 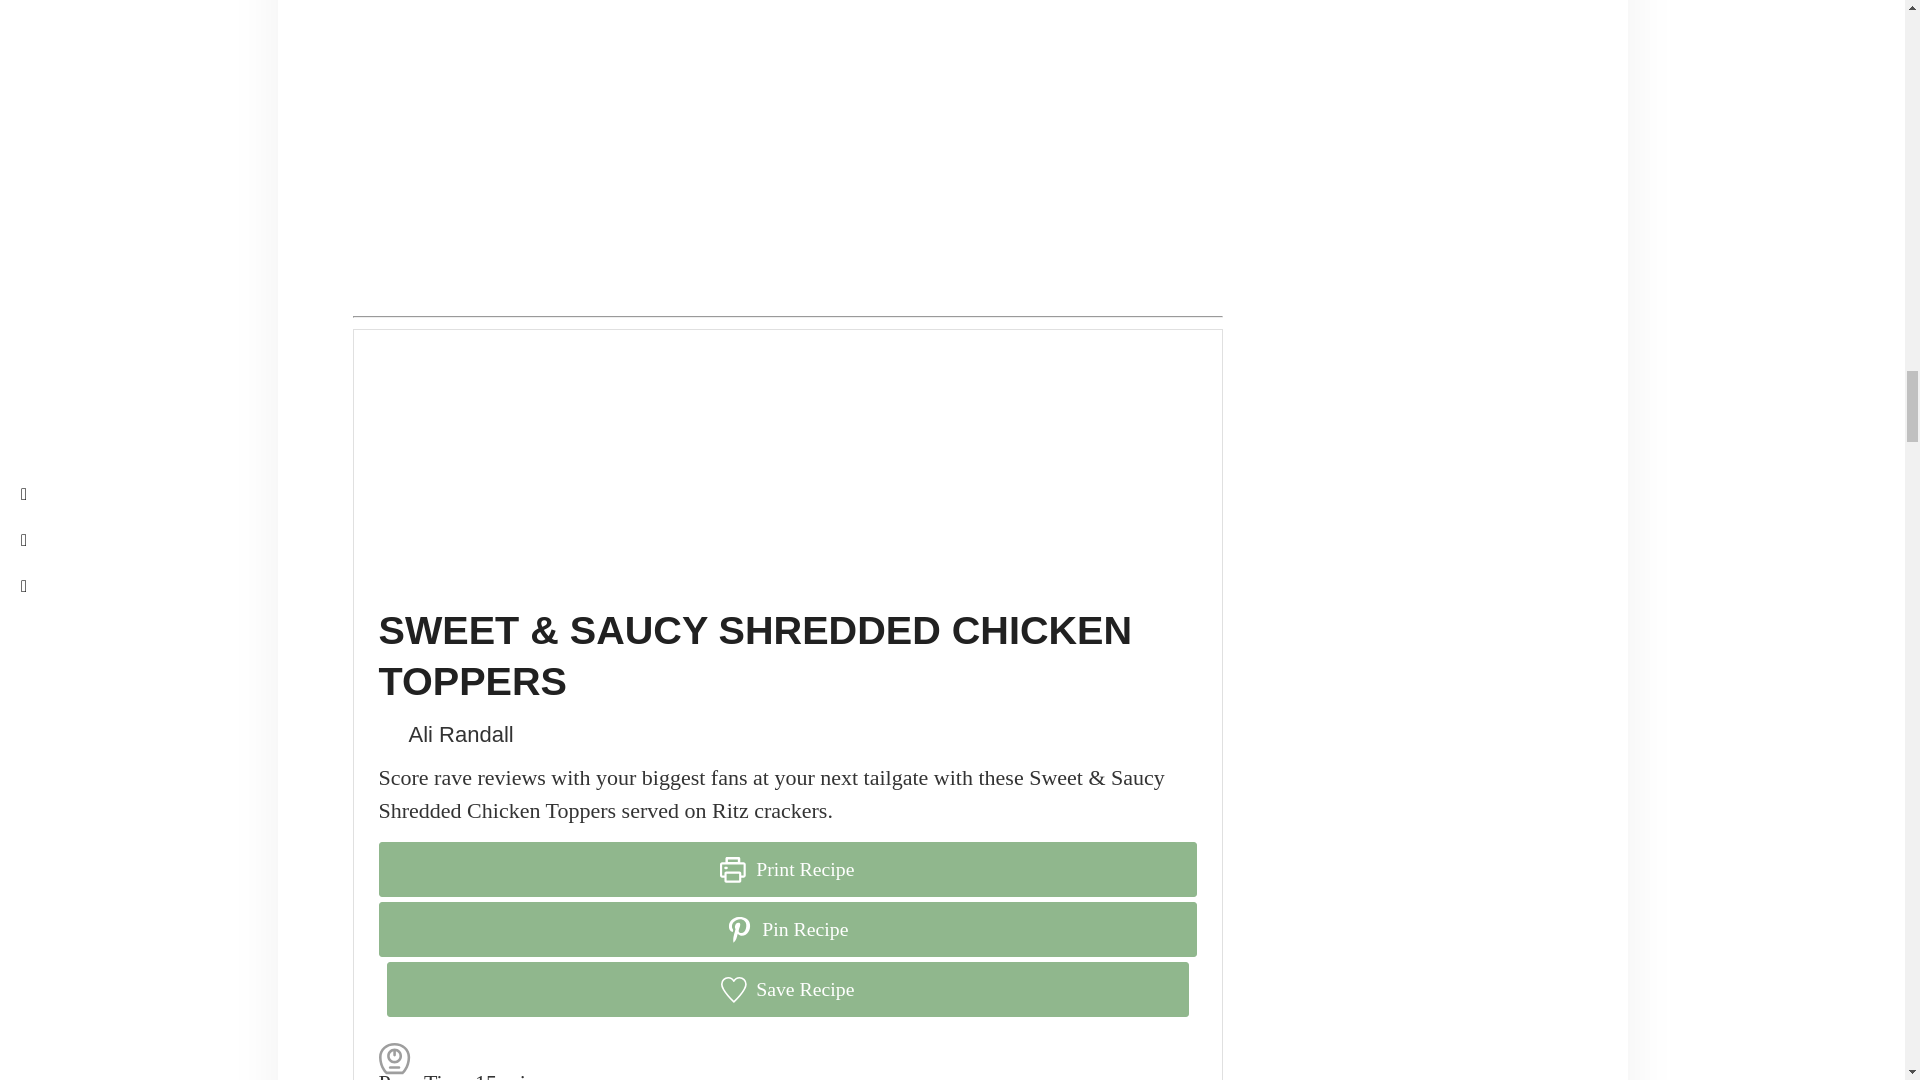 What do you see at coordinates (787, 928) in the screenshot?
I see `Pin Recipe` at bounding box center [787, 928].